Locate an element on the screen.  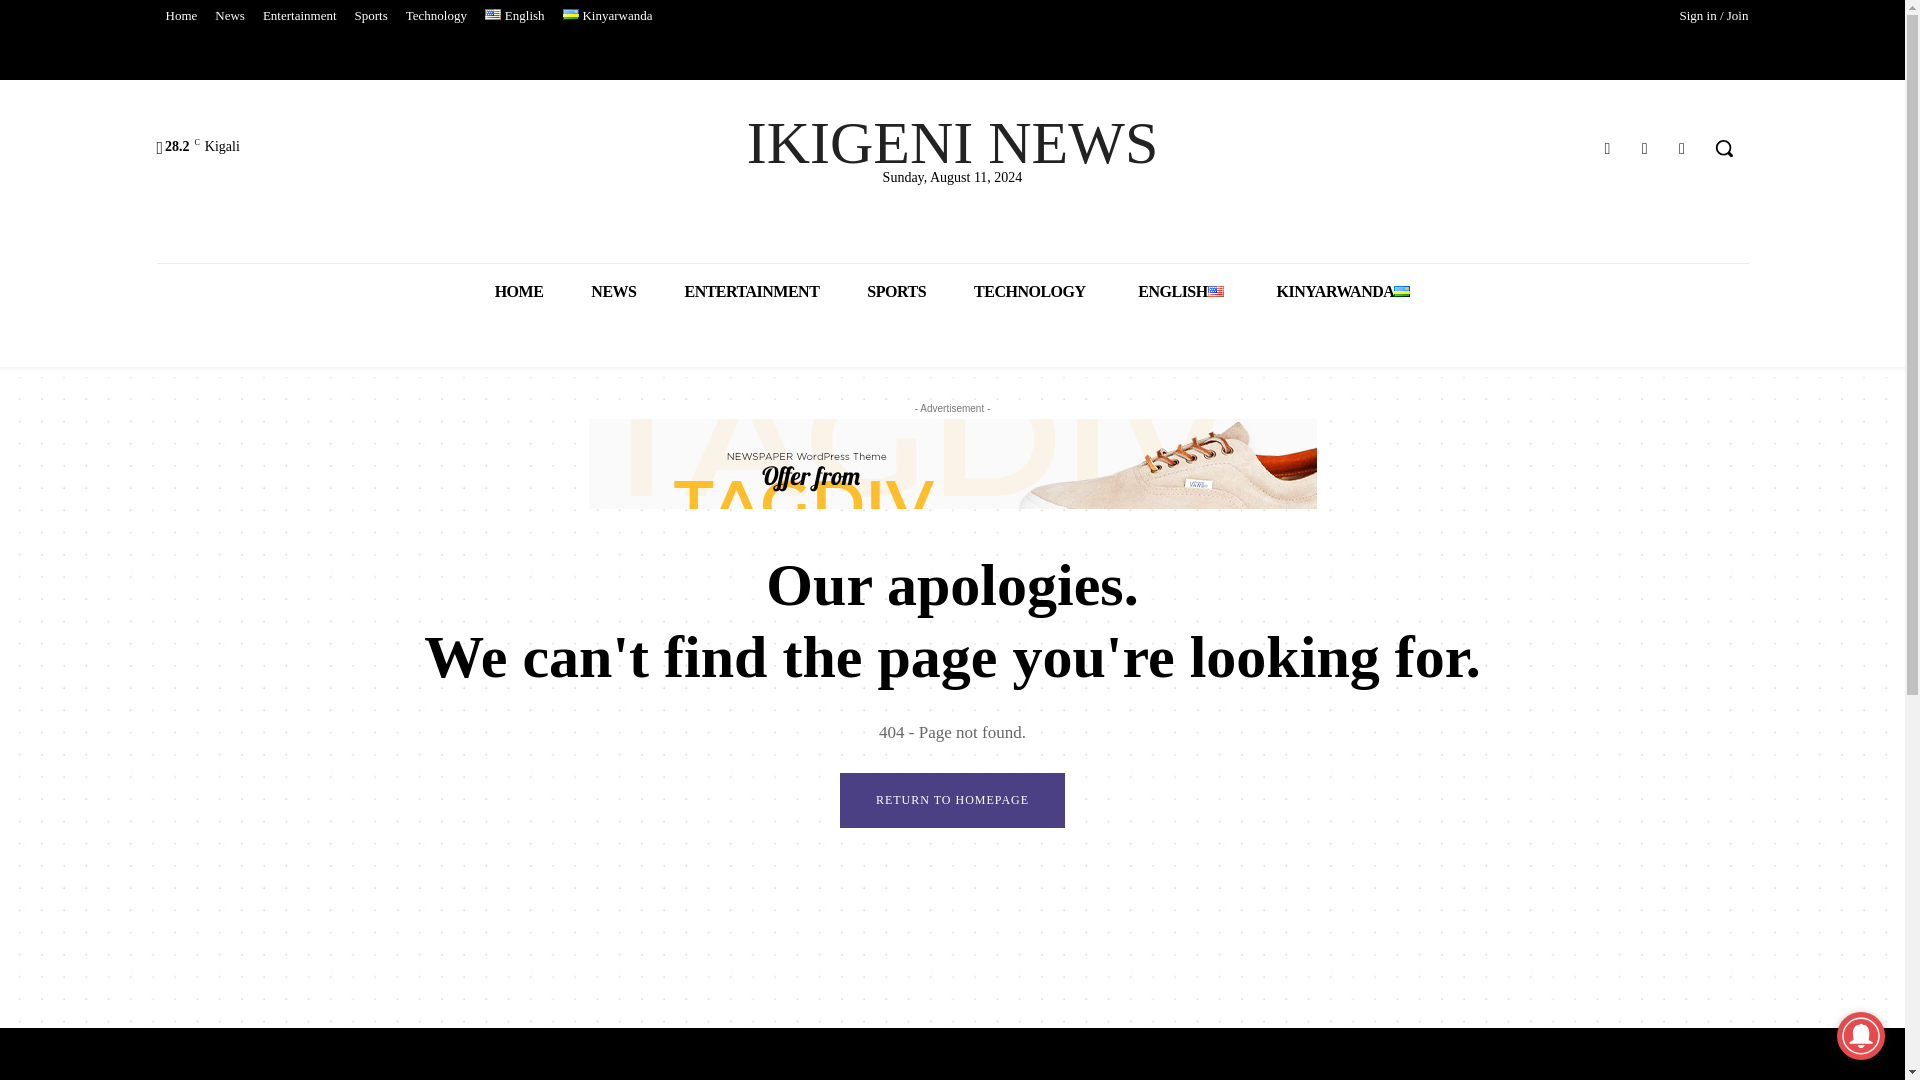
News is located at coordinates (229, 16).